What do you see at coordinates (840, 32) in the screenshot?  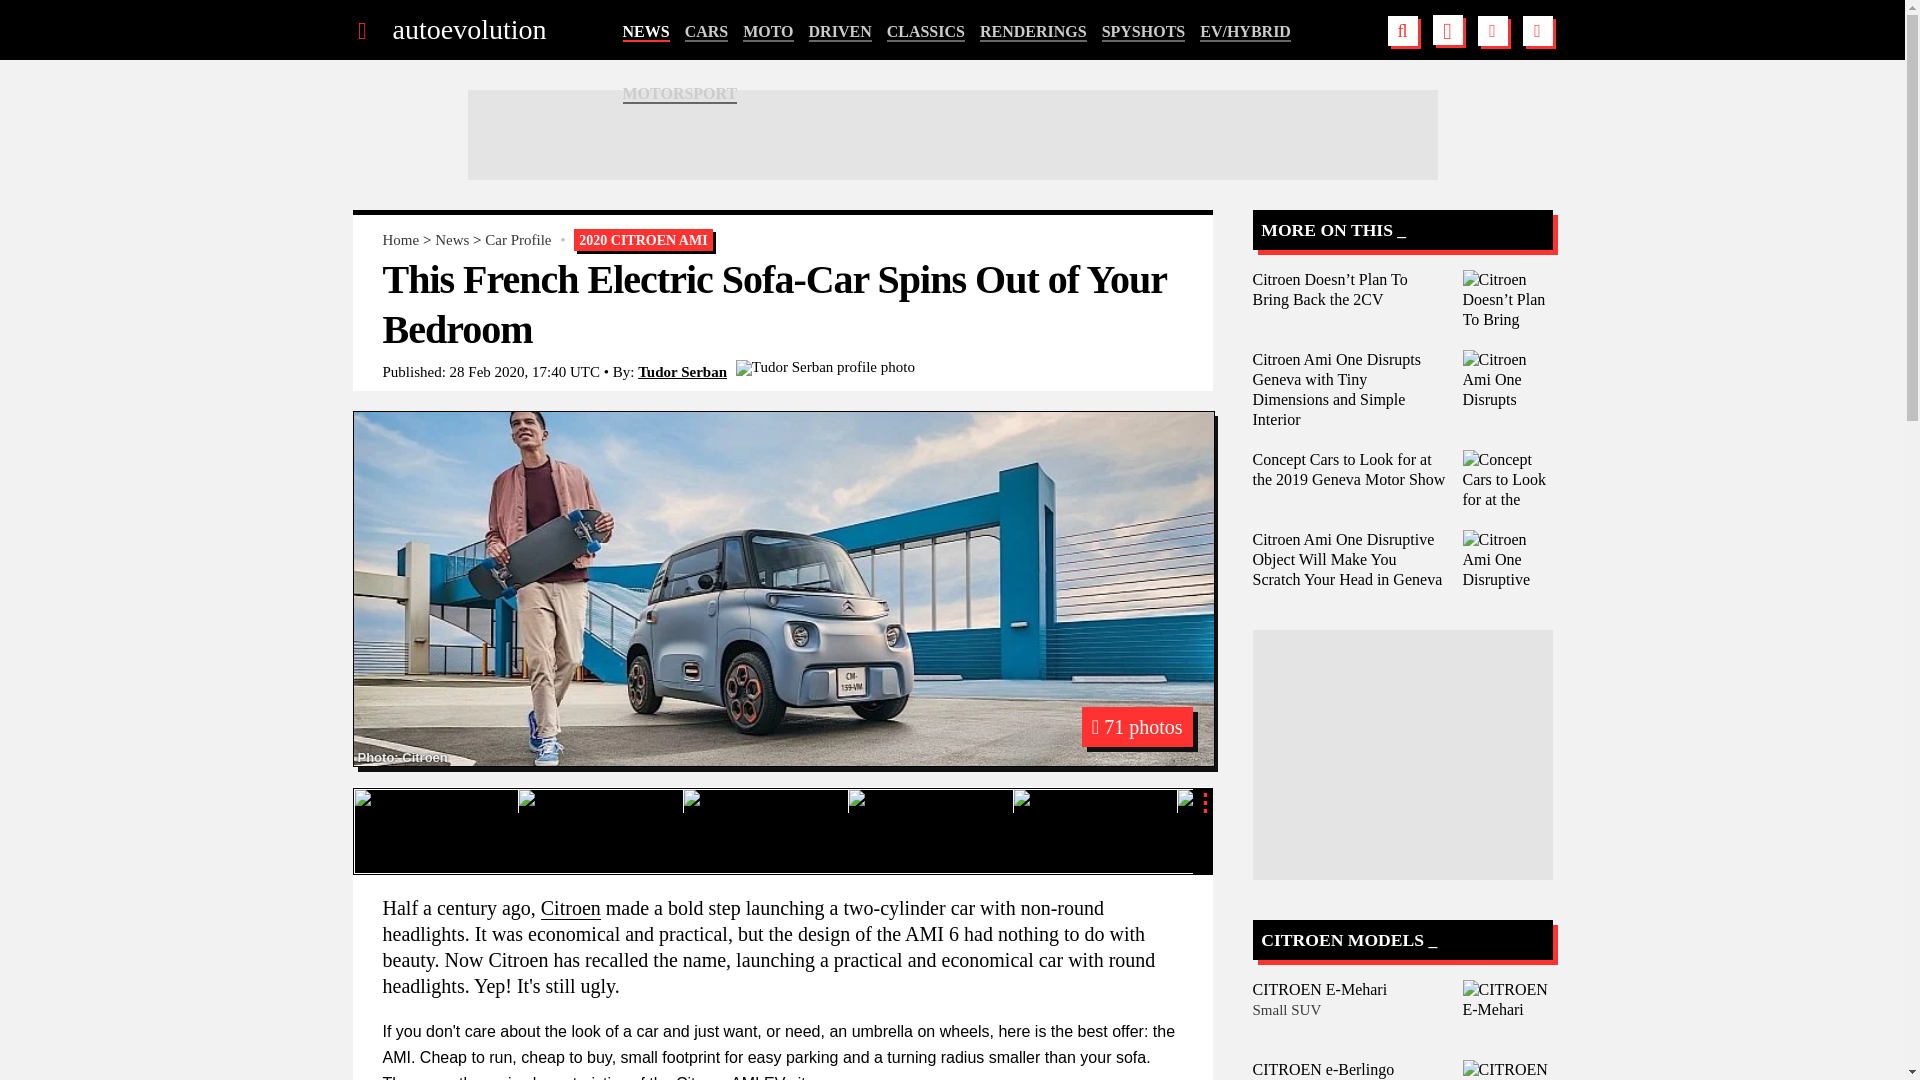 I see `DRIVEN` at bounding box center [840, 32].